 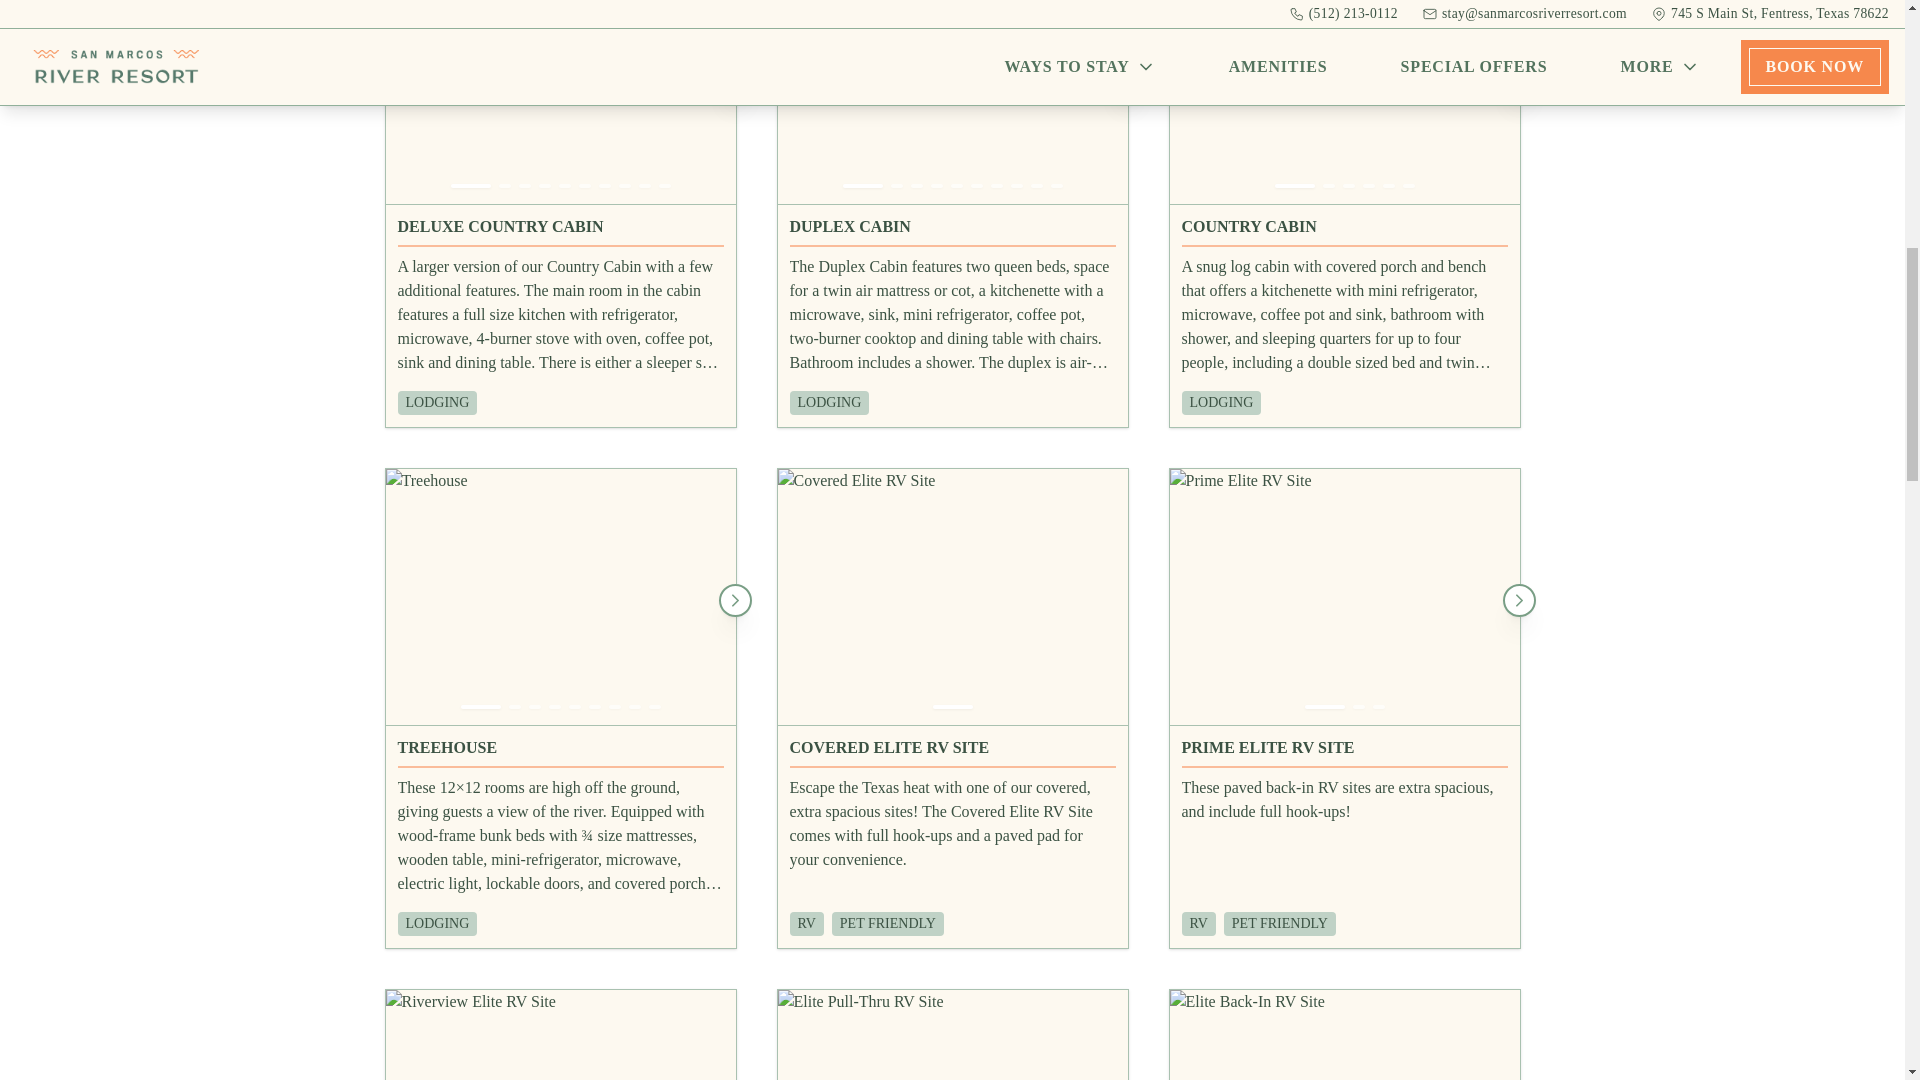 What do you see at coordinates (560, 232) in the screenshot?
I see `Deluxe Country Cabin` at bounding box center [560, 232].